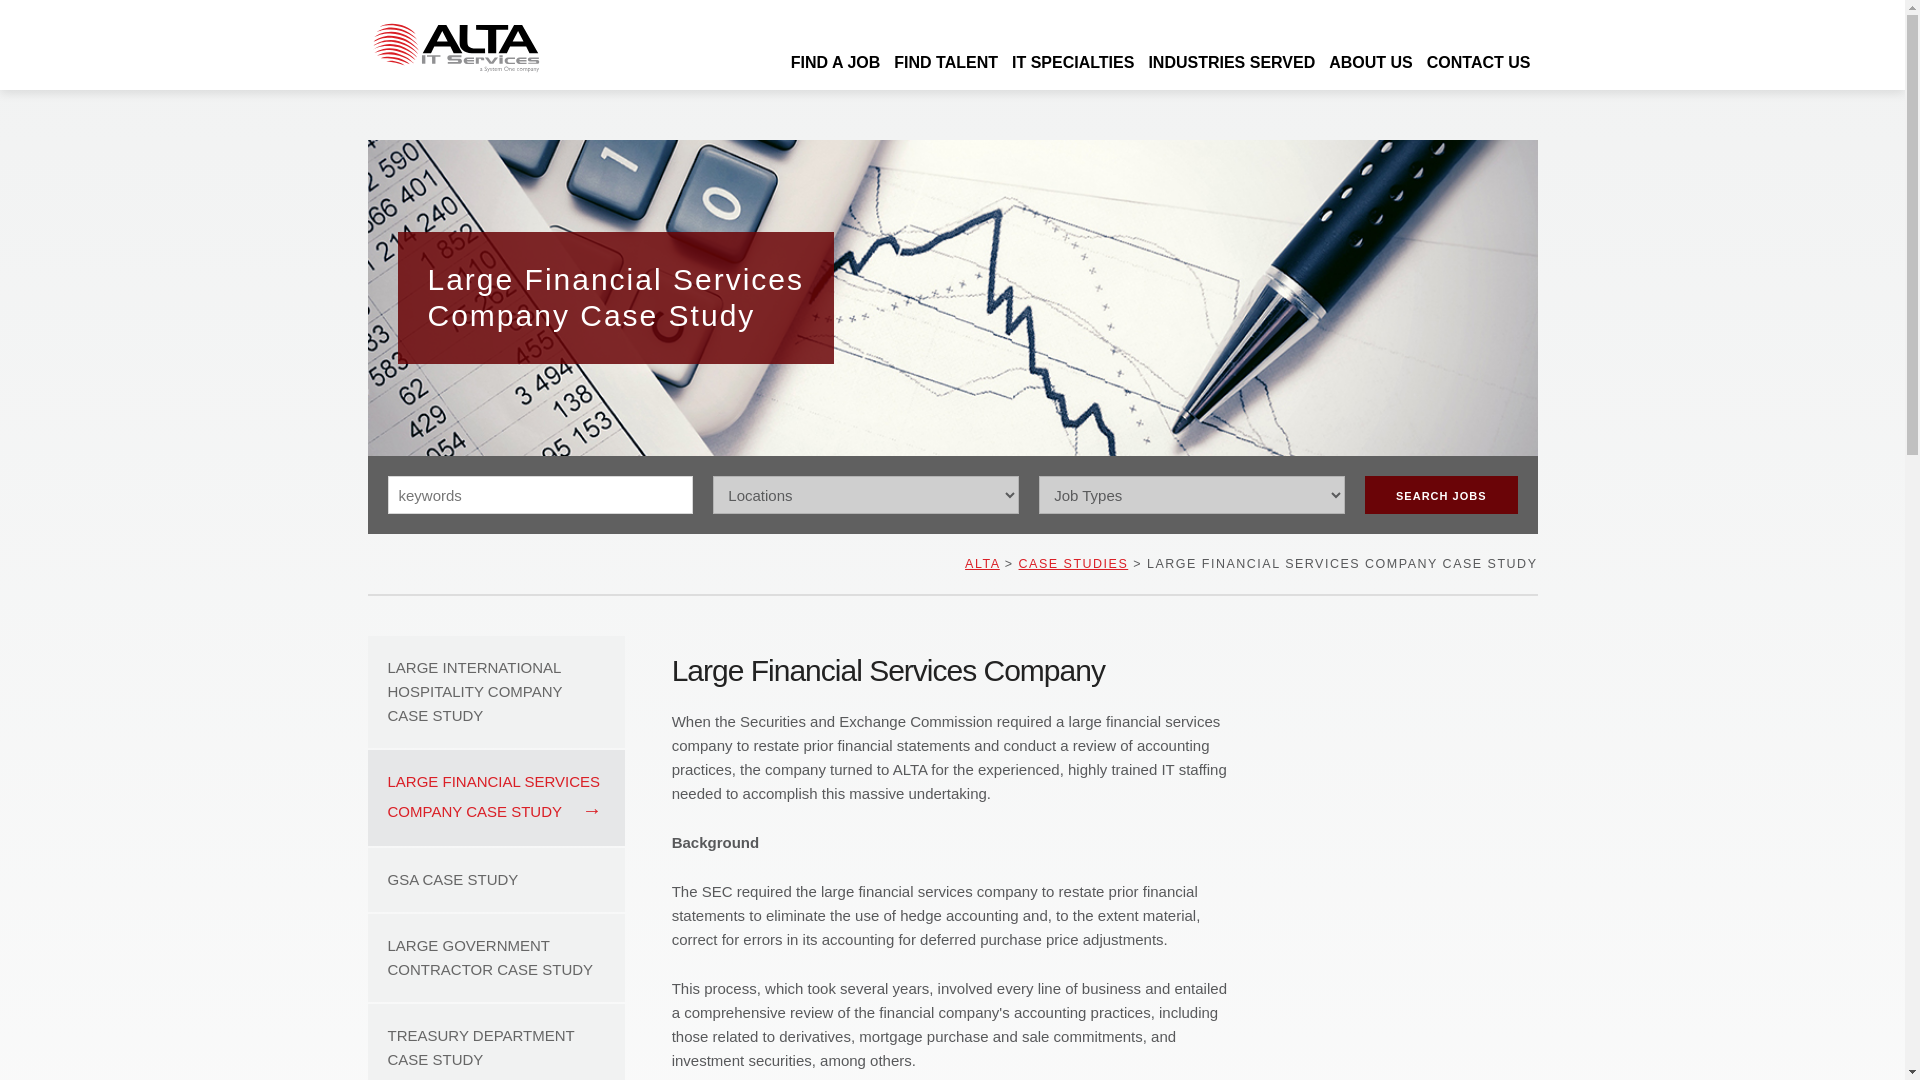  I want to click on LARGE INTERNATIONAL HOSPITALITY COMPANY CASE STUDY, so click(496, 692).